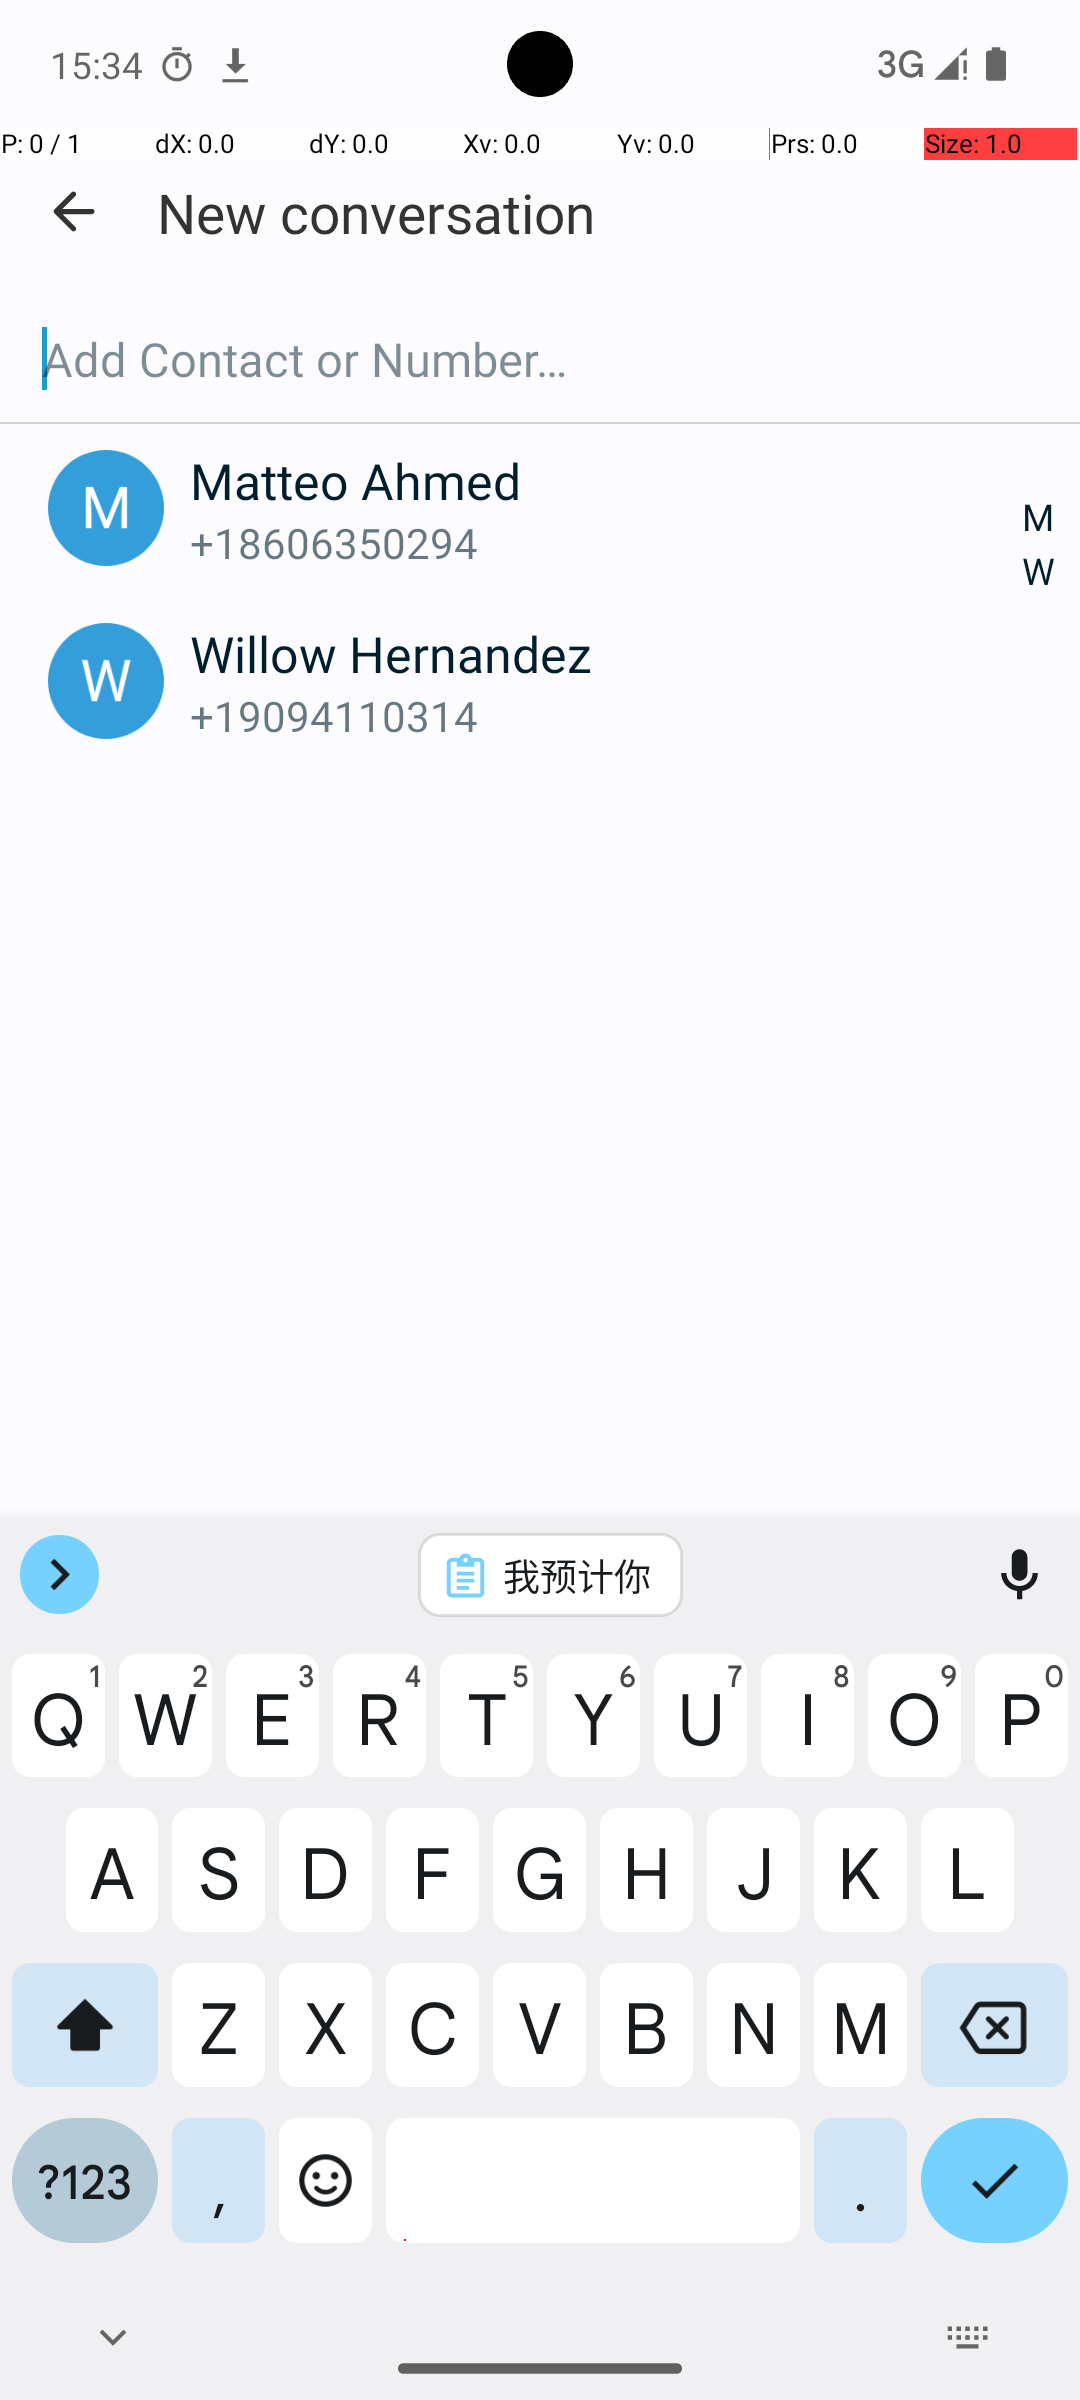  Describe the element at coordinates (608, 480) in the screenshot. I see `Matteo Ahmed` at that location.